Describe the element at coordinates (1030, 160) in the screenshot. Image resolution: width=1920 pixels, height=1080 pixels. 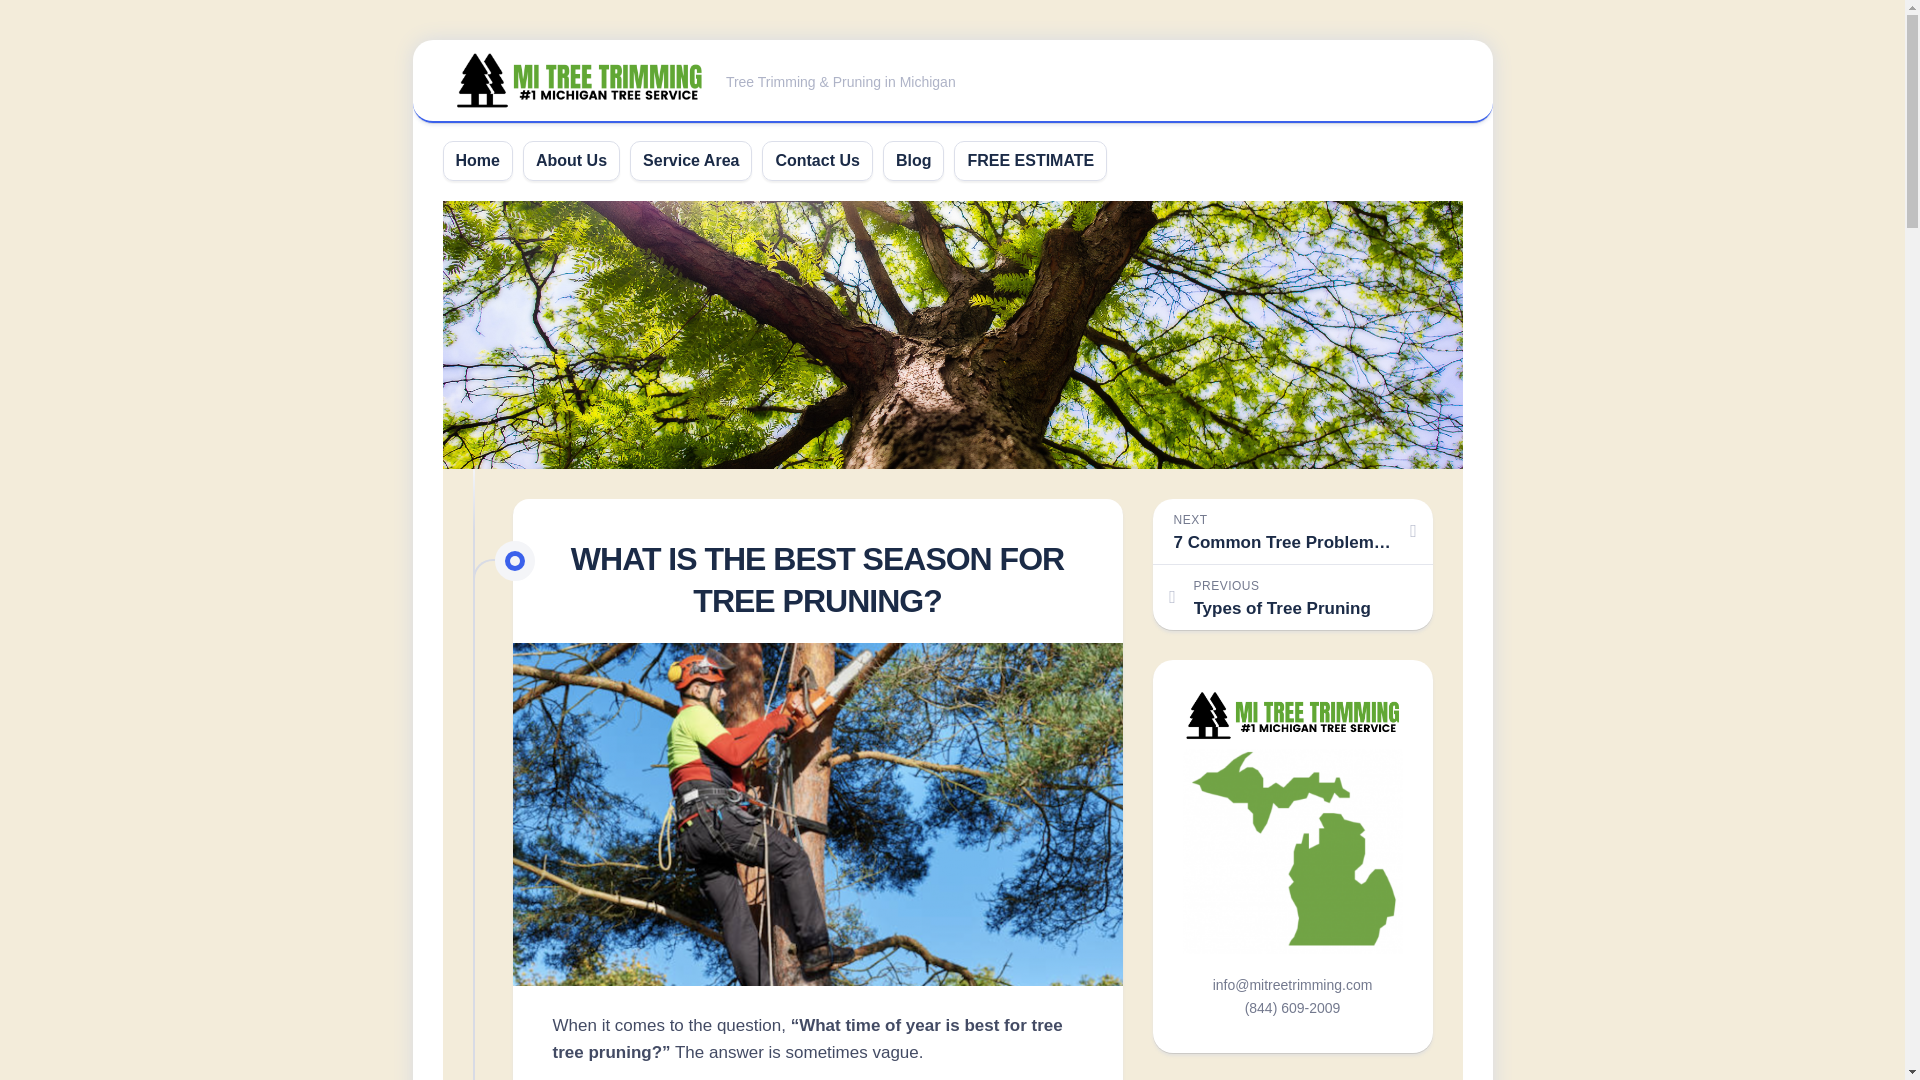
I see `FREE ESTIMATE` at that location.